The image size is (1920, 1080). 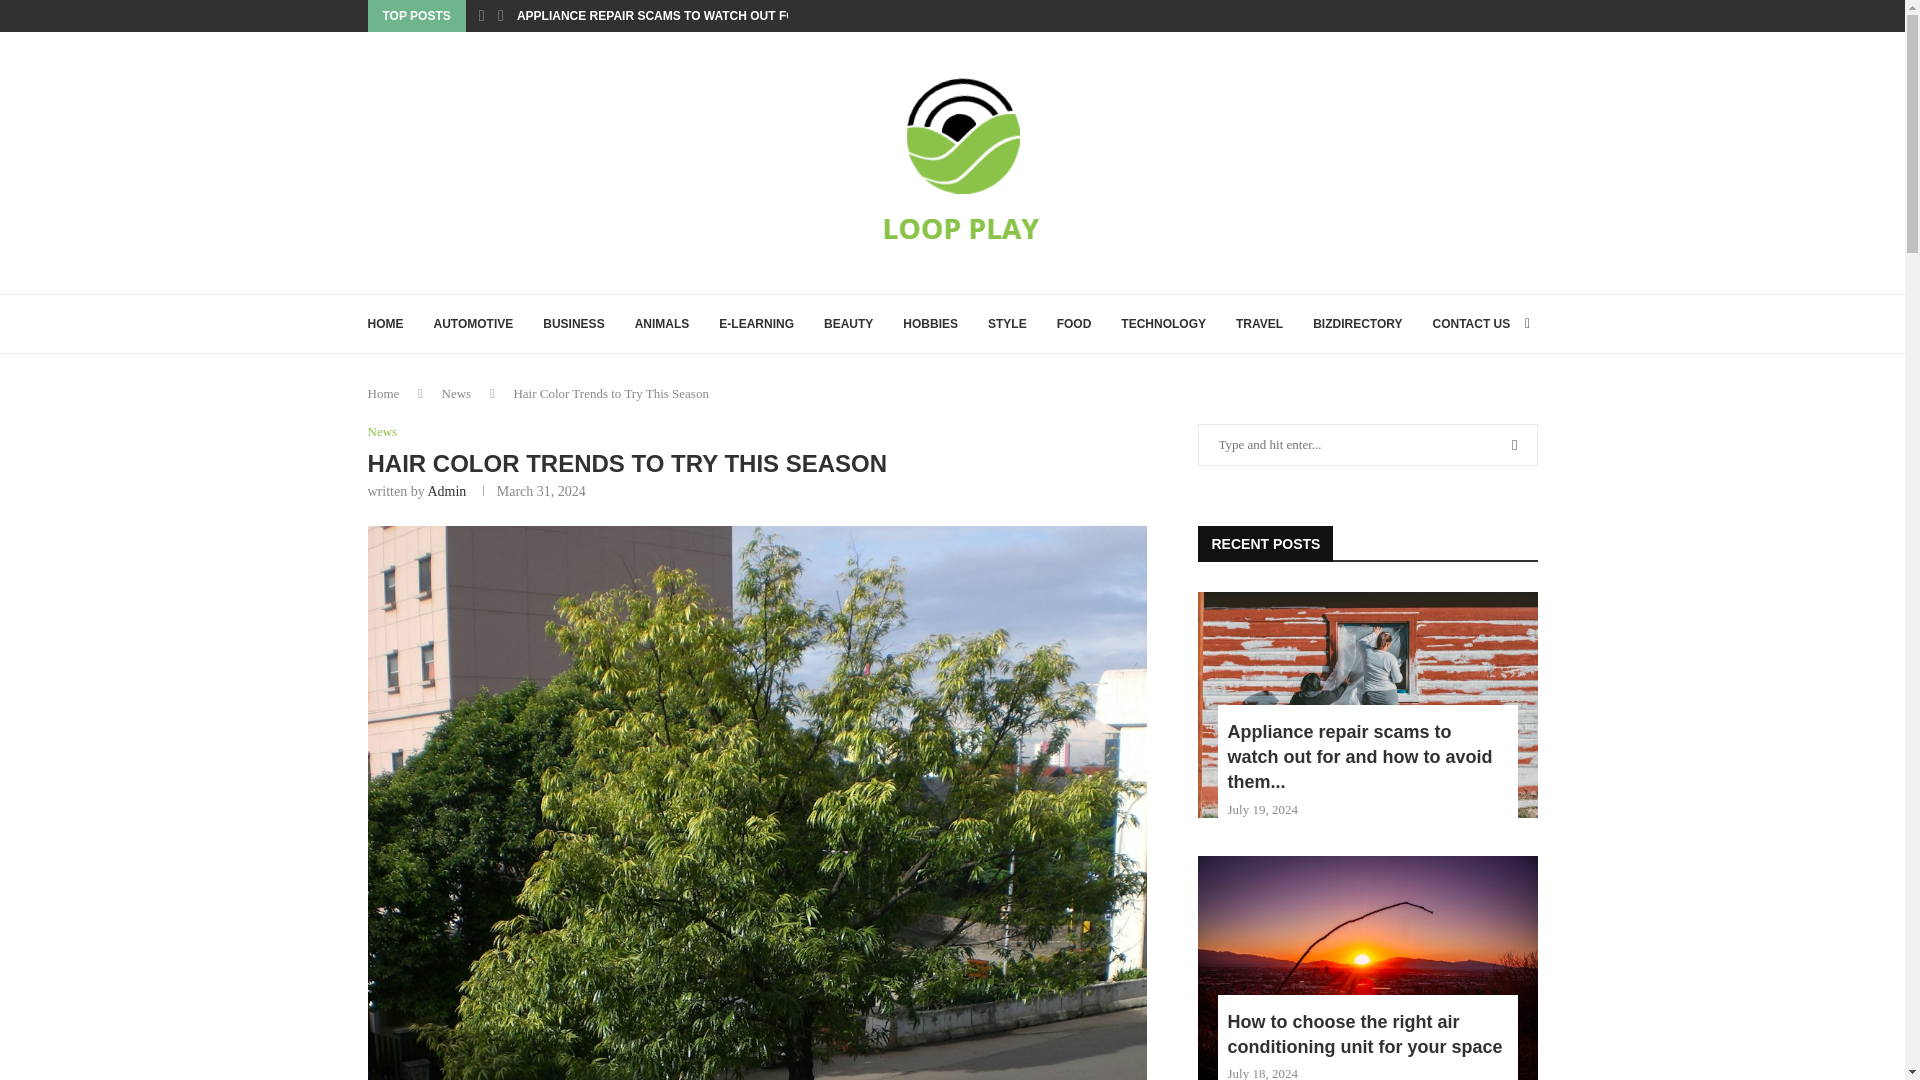 I want to click on ANIMALS, so click(x=662, y=324).